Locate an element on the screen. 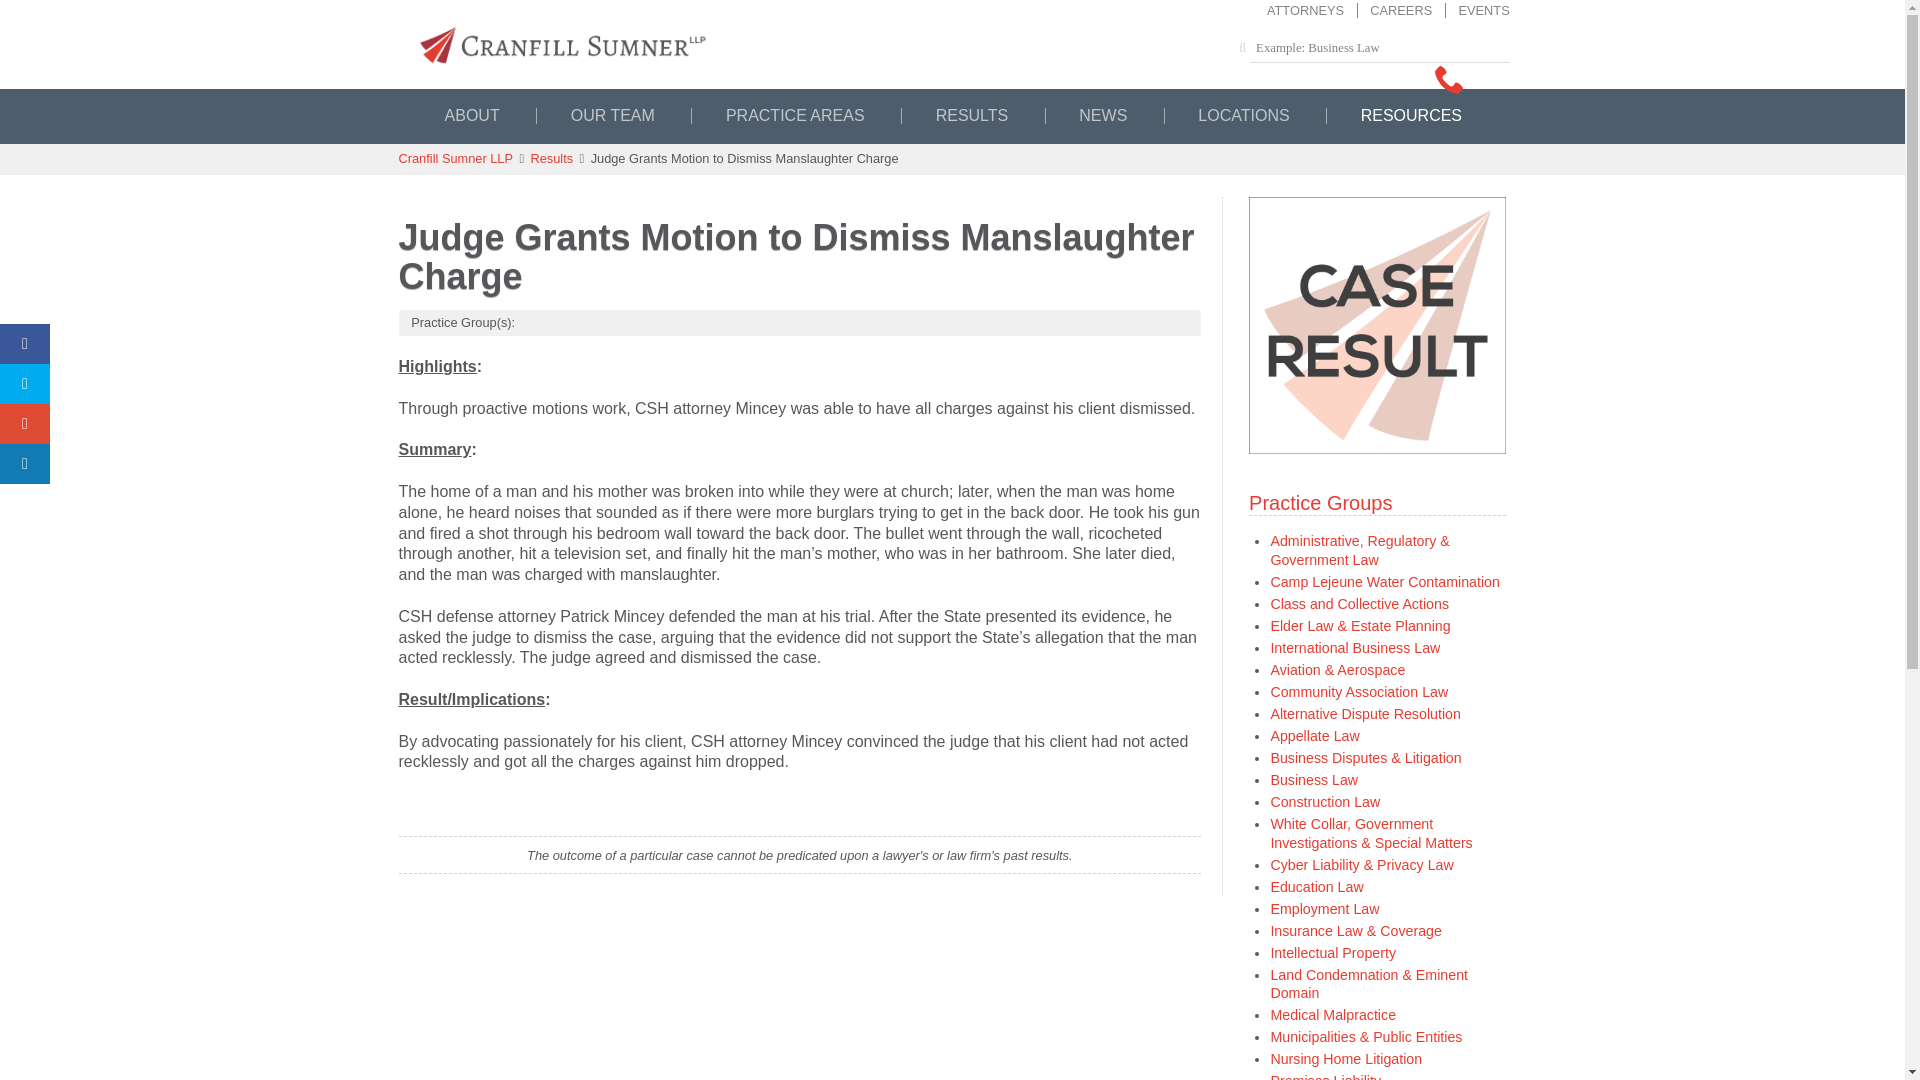  Cranfill Sumner LLP is located at coordinates (454, 158).